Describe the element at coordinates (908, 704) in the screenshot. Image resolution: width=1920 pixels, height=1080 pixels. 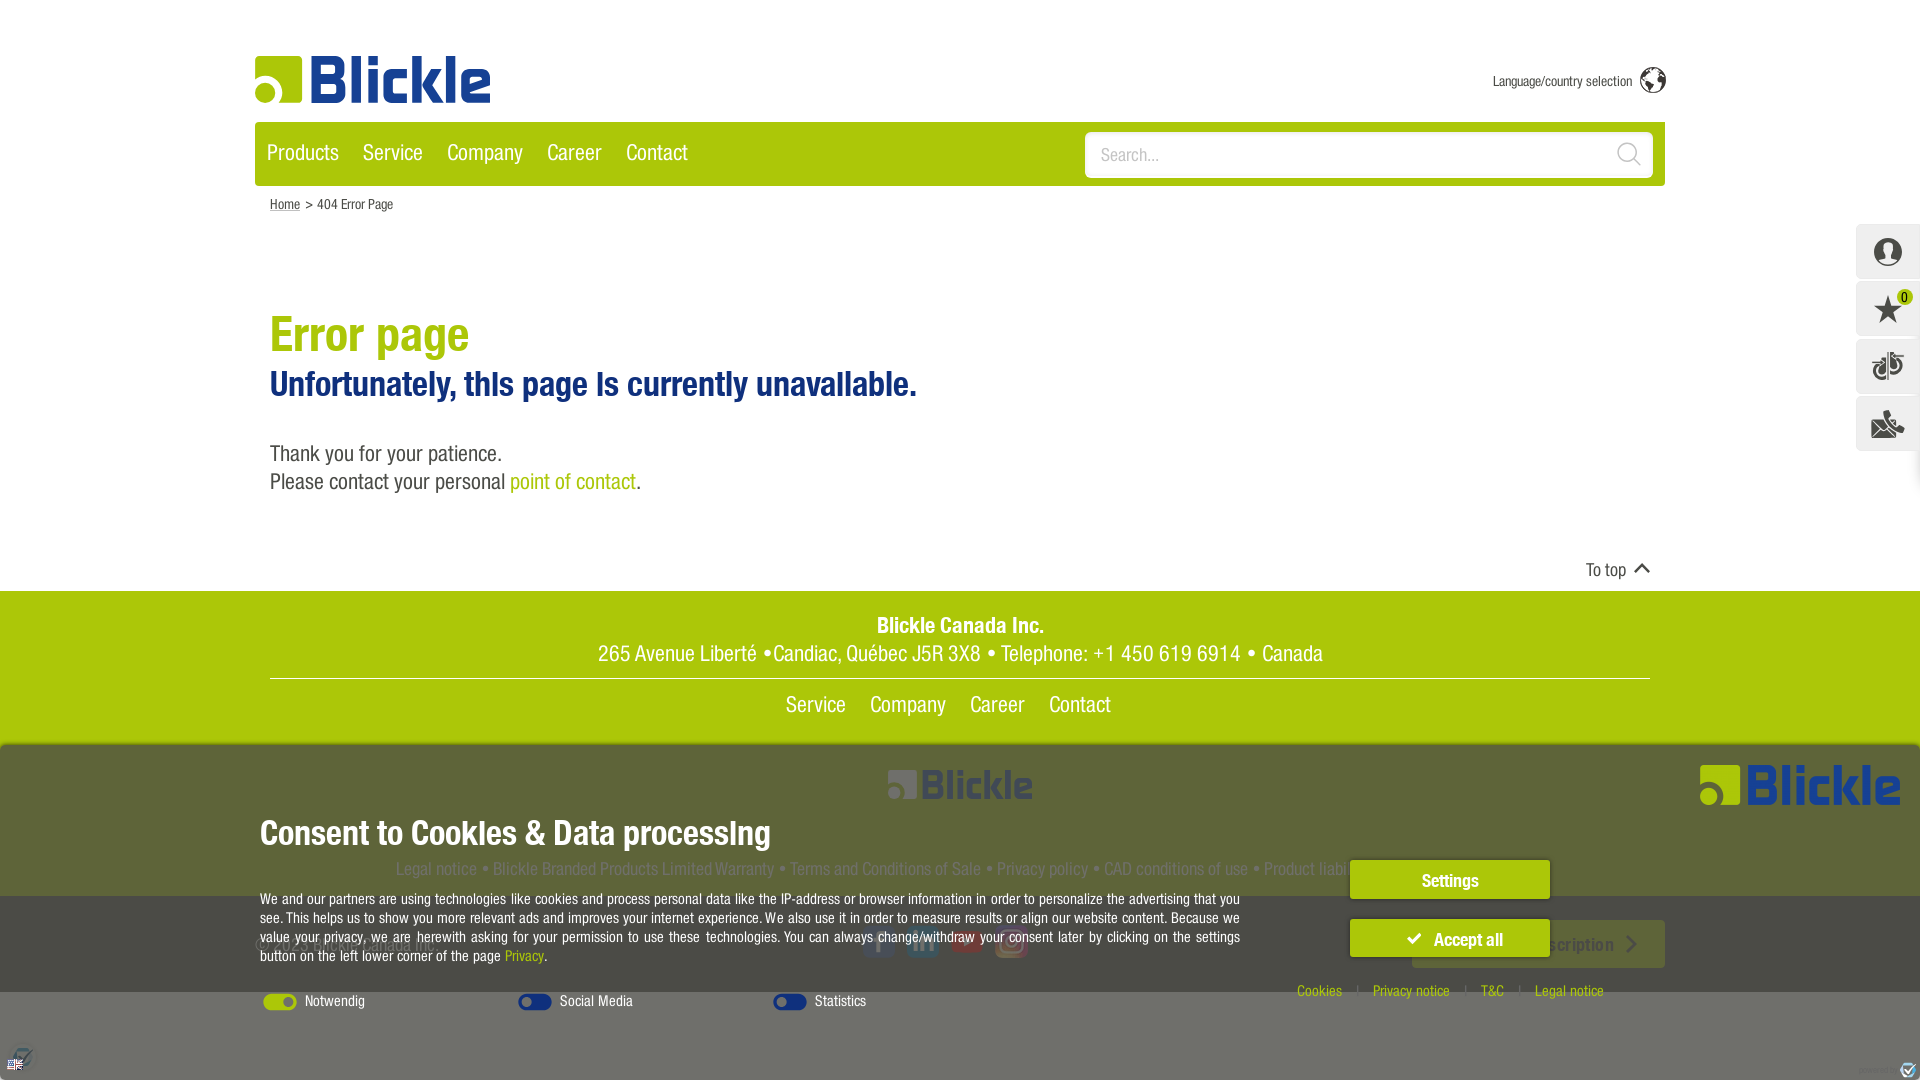
I see `Company` at that location.